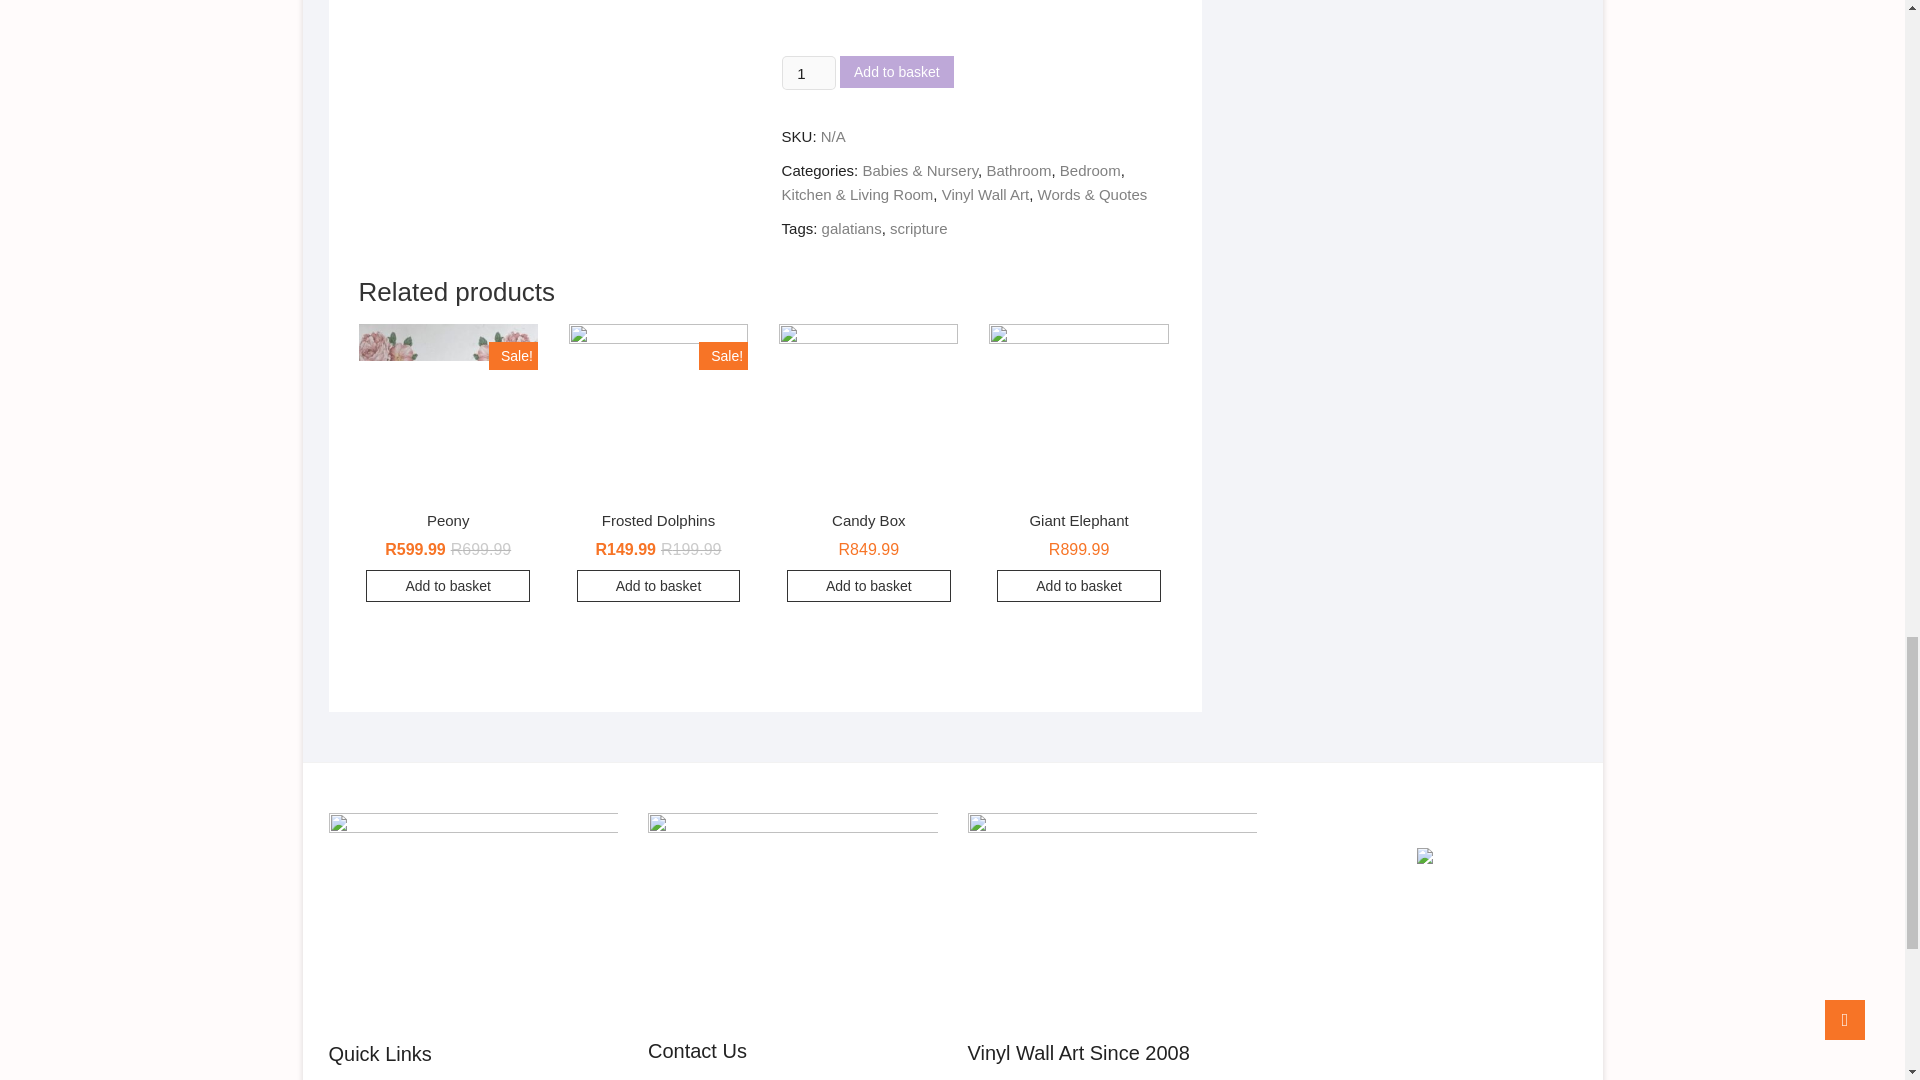 This screenshot has width=1920, height=1080. Describe the element at coordinates (1018, 170) in the screenshot. I see `Bathroom` at that location.